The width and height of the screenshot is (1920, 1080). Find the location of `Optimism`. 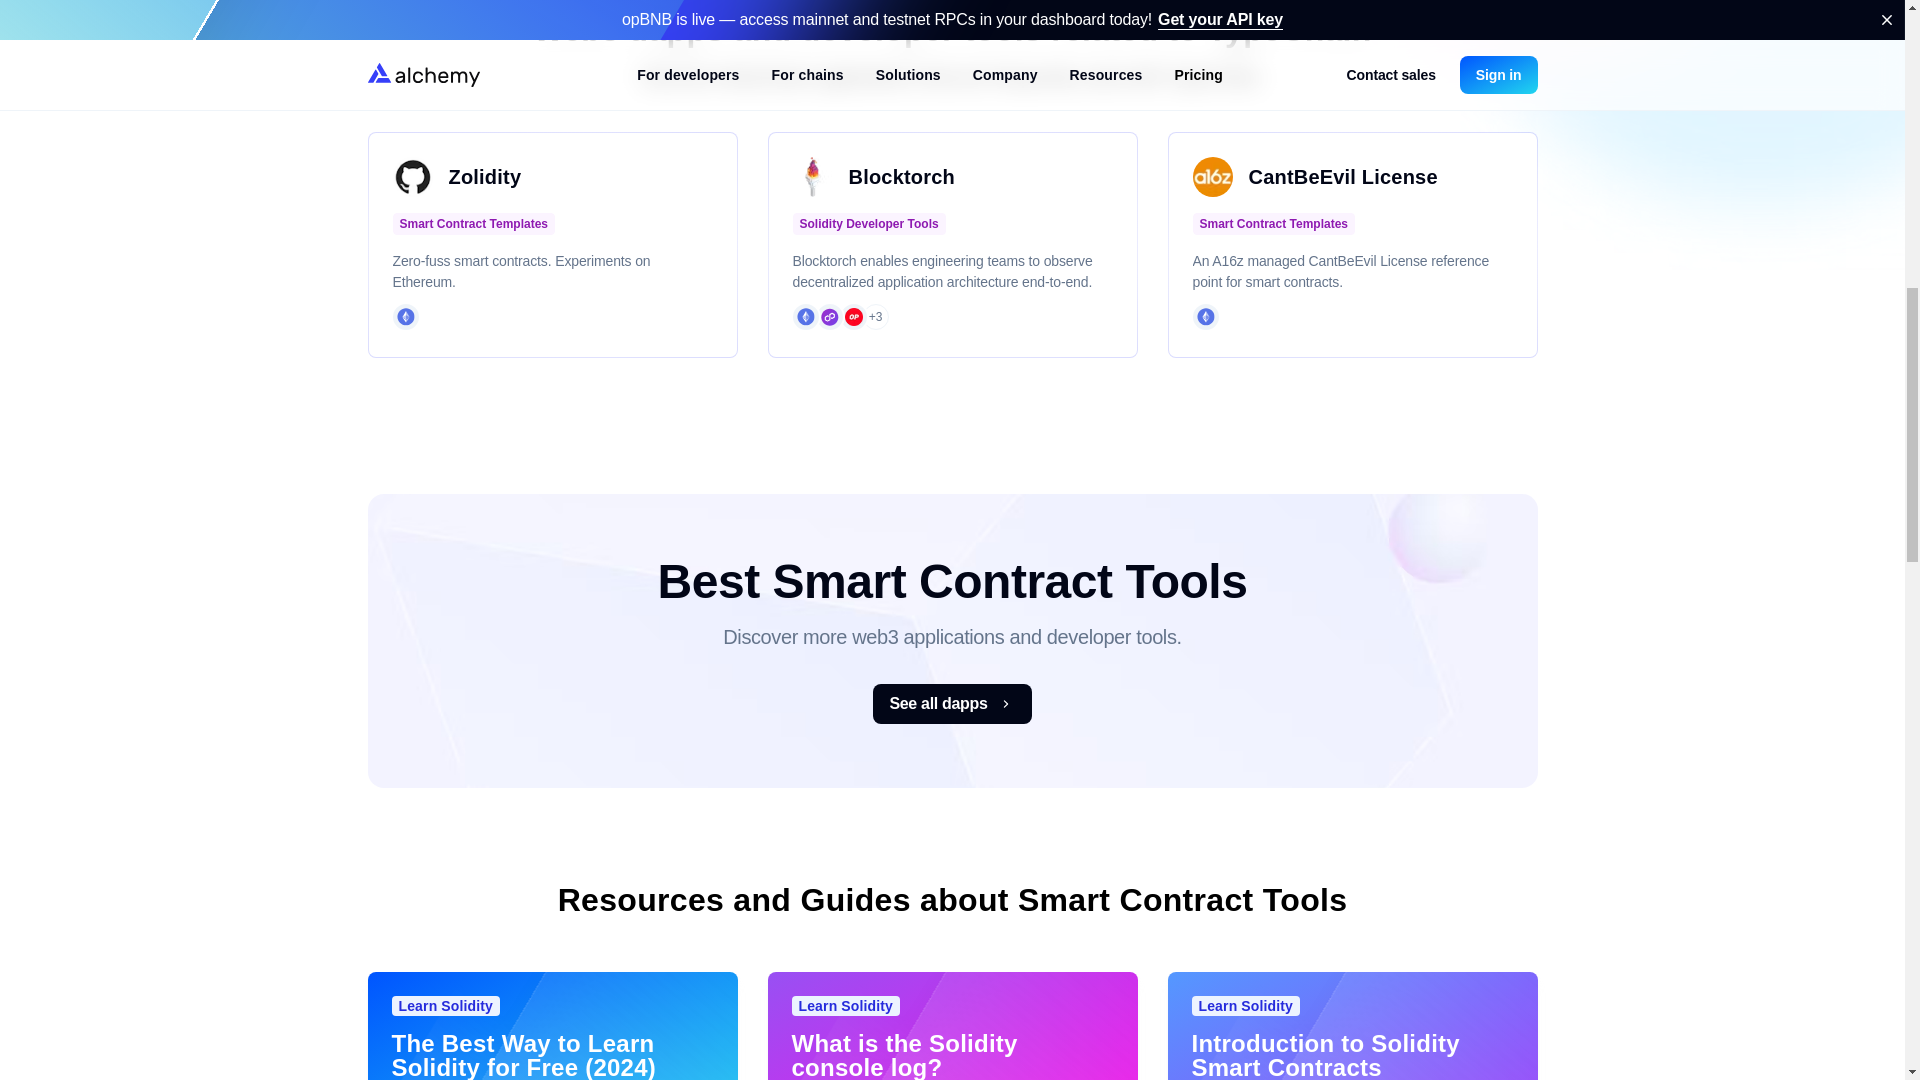

Optimism is located at coordinates (853, 316).